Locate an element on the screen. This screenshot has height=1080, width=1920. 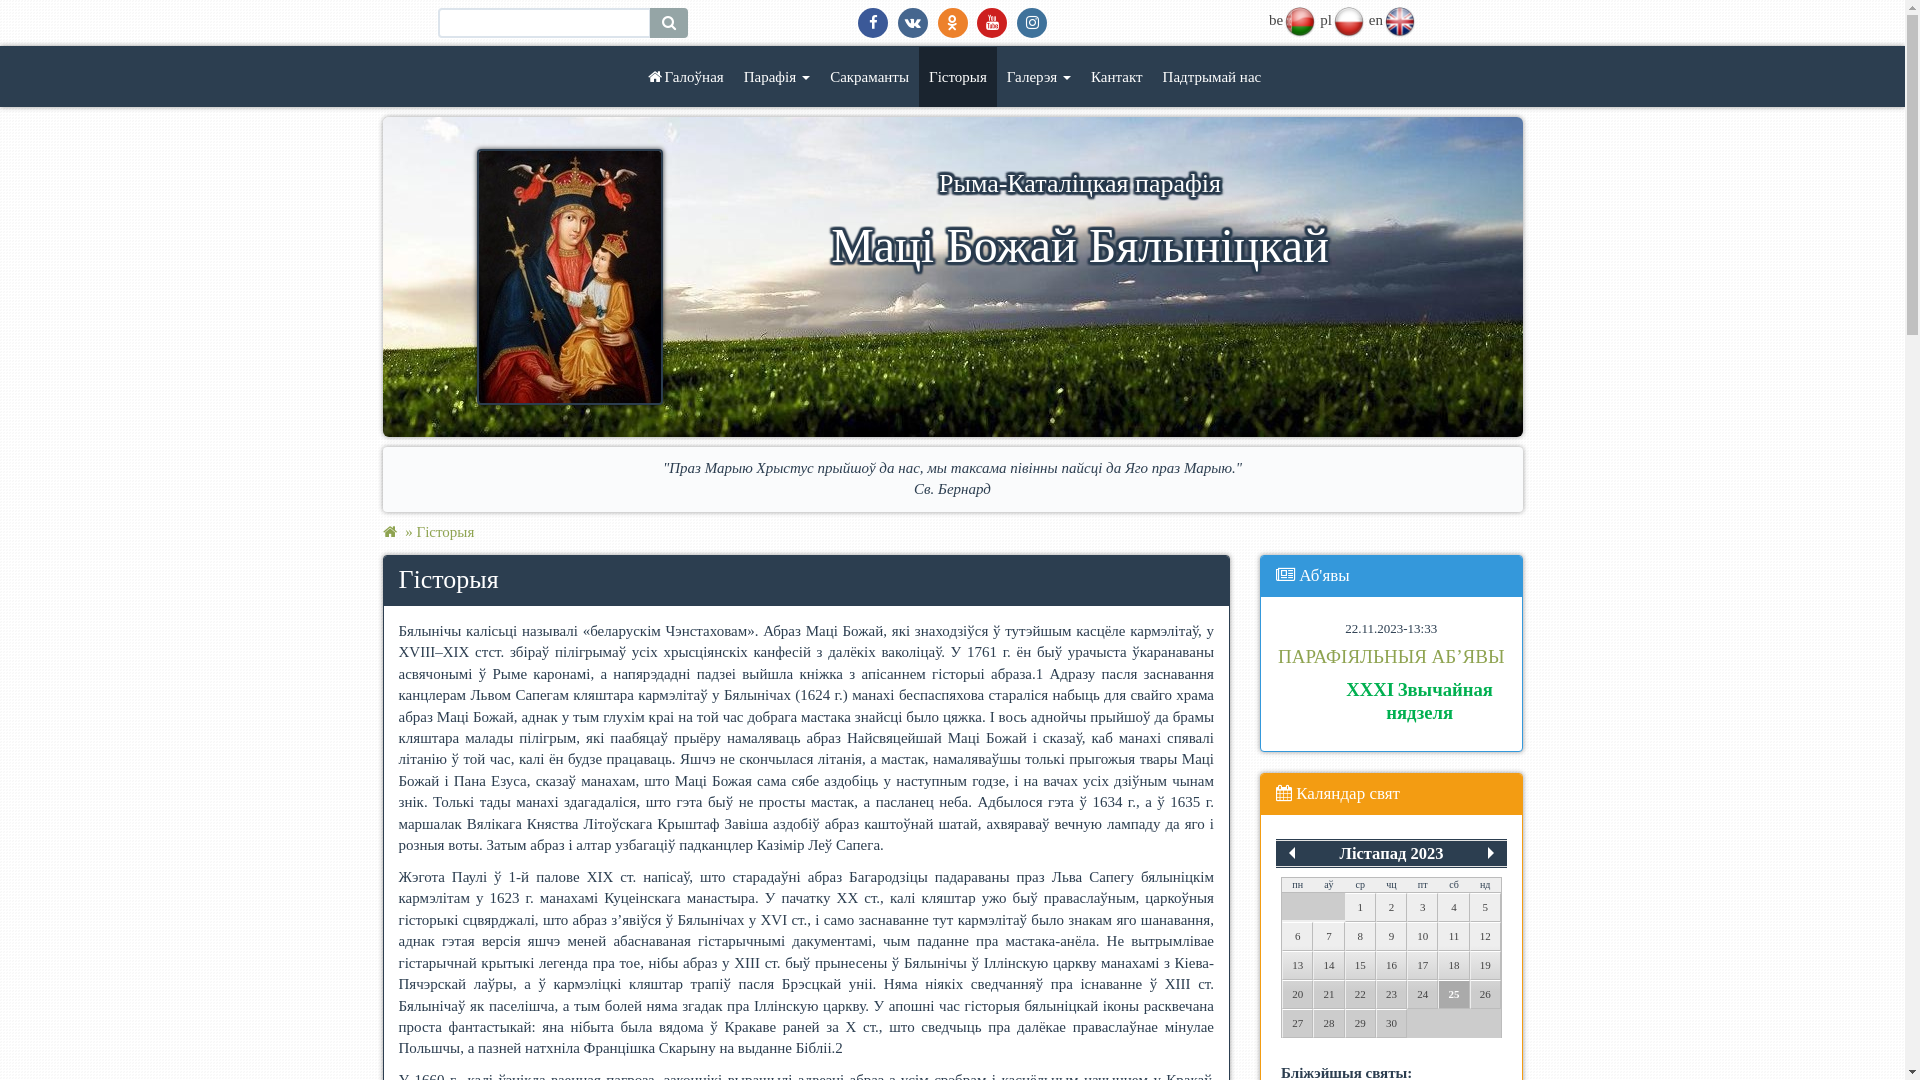
11 is located at coordinates (1454, 936).